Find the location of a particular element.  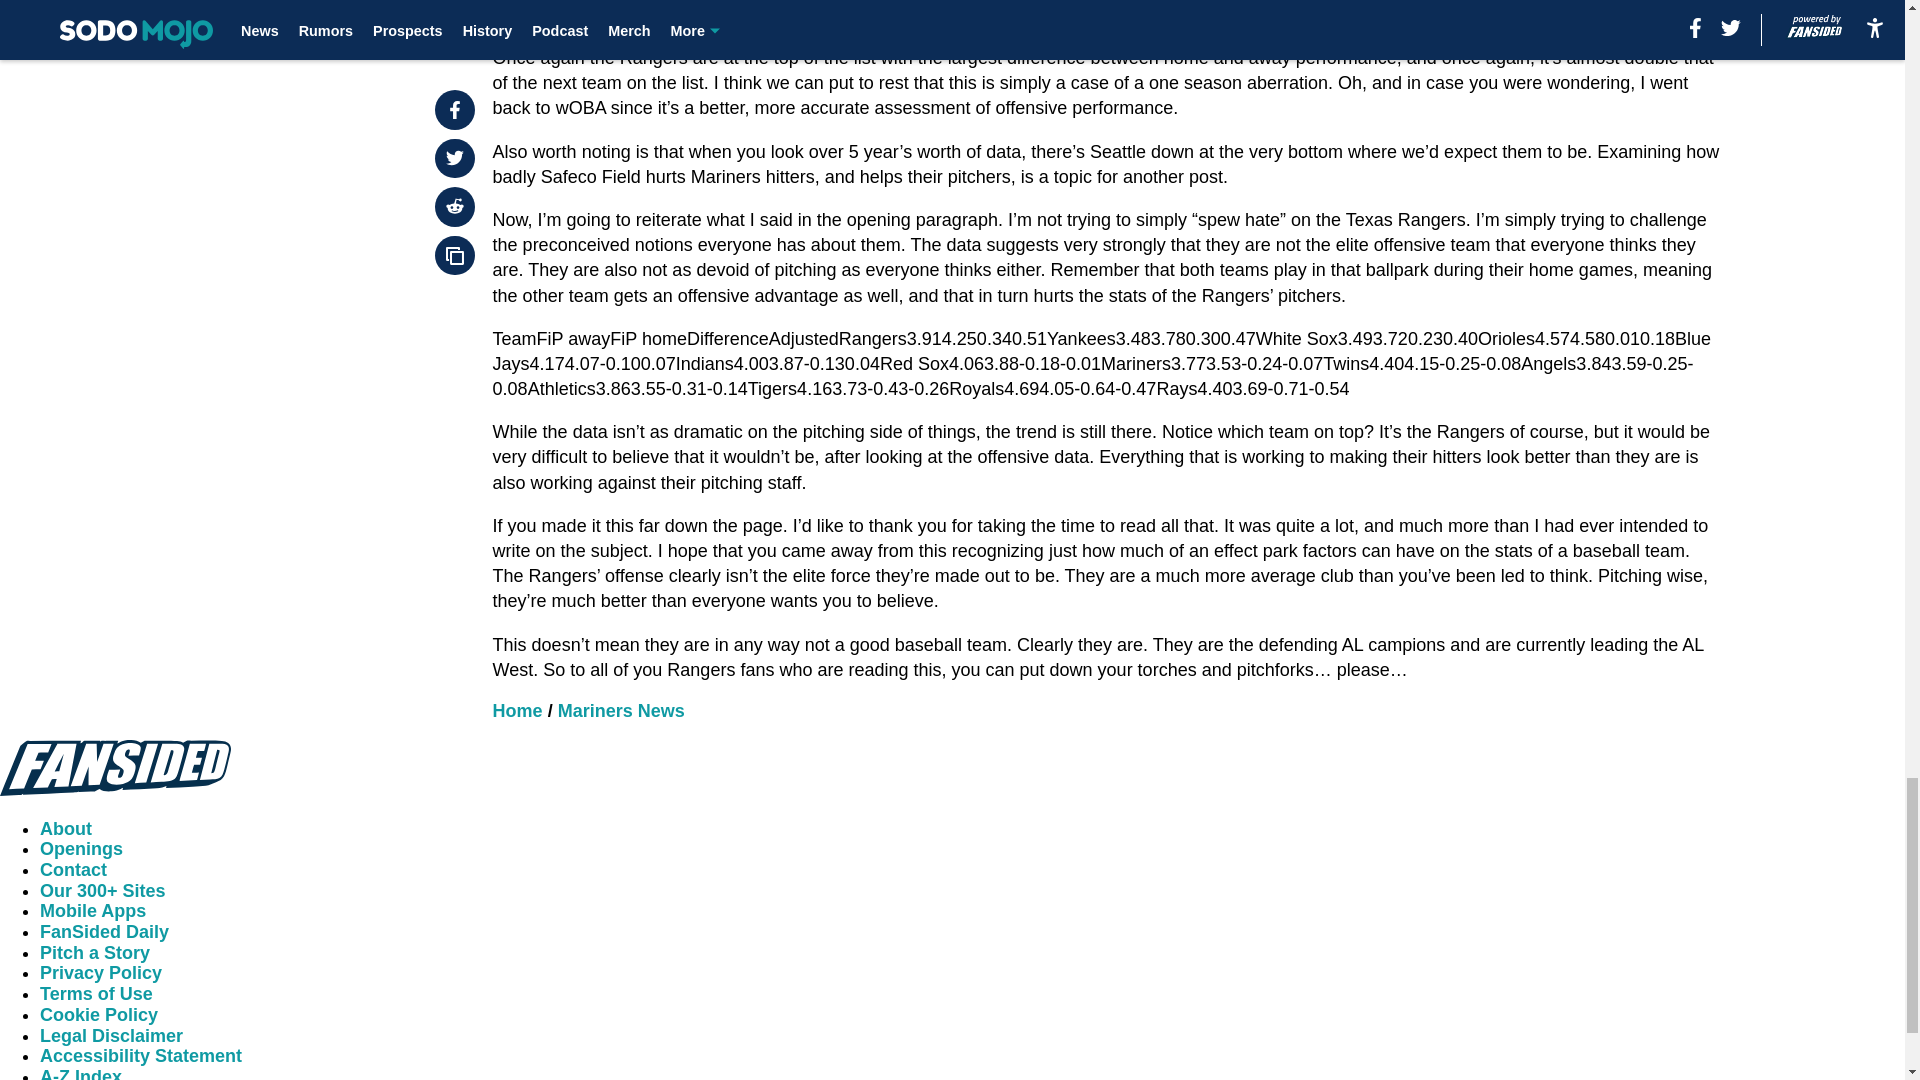

Mobile Apps is located at coordinates (92, 910).